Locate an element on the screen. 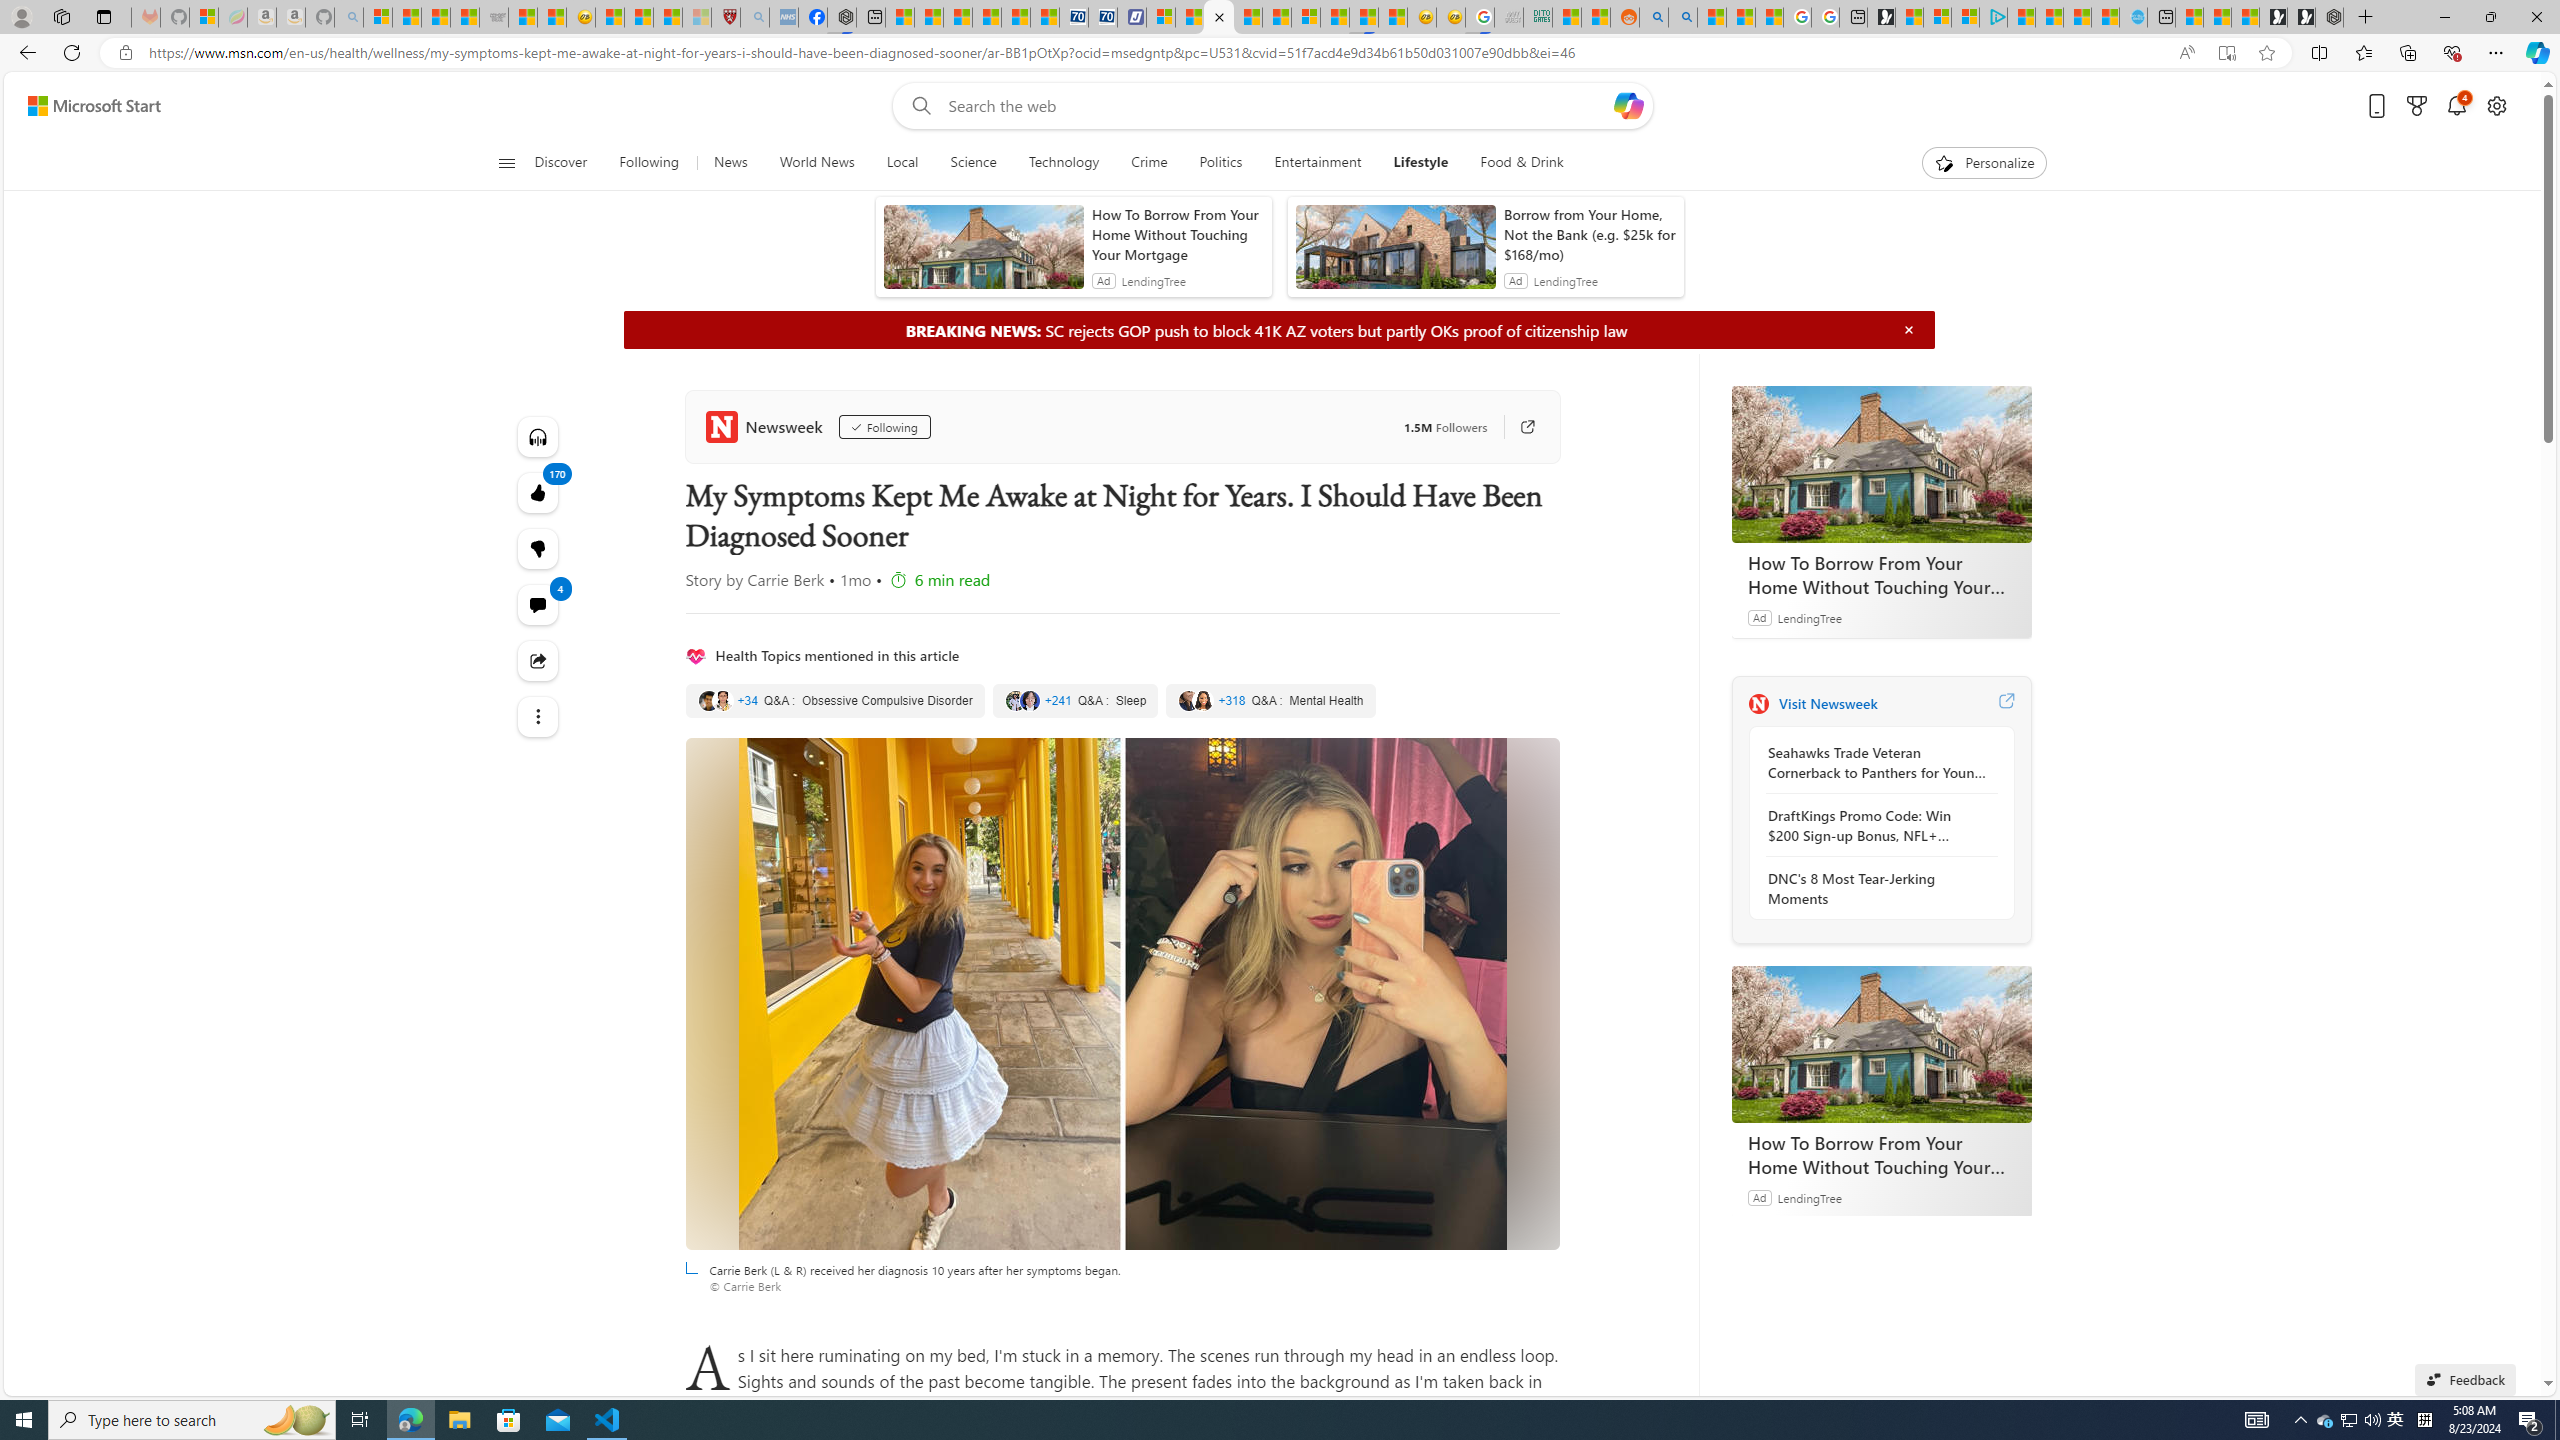 This screenshot has width=2560, height=1440. Class: button-glyph is located at coordinates (506, 163).